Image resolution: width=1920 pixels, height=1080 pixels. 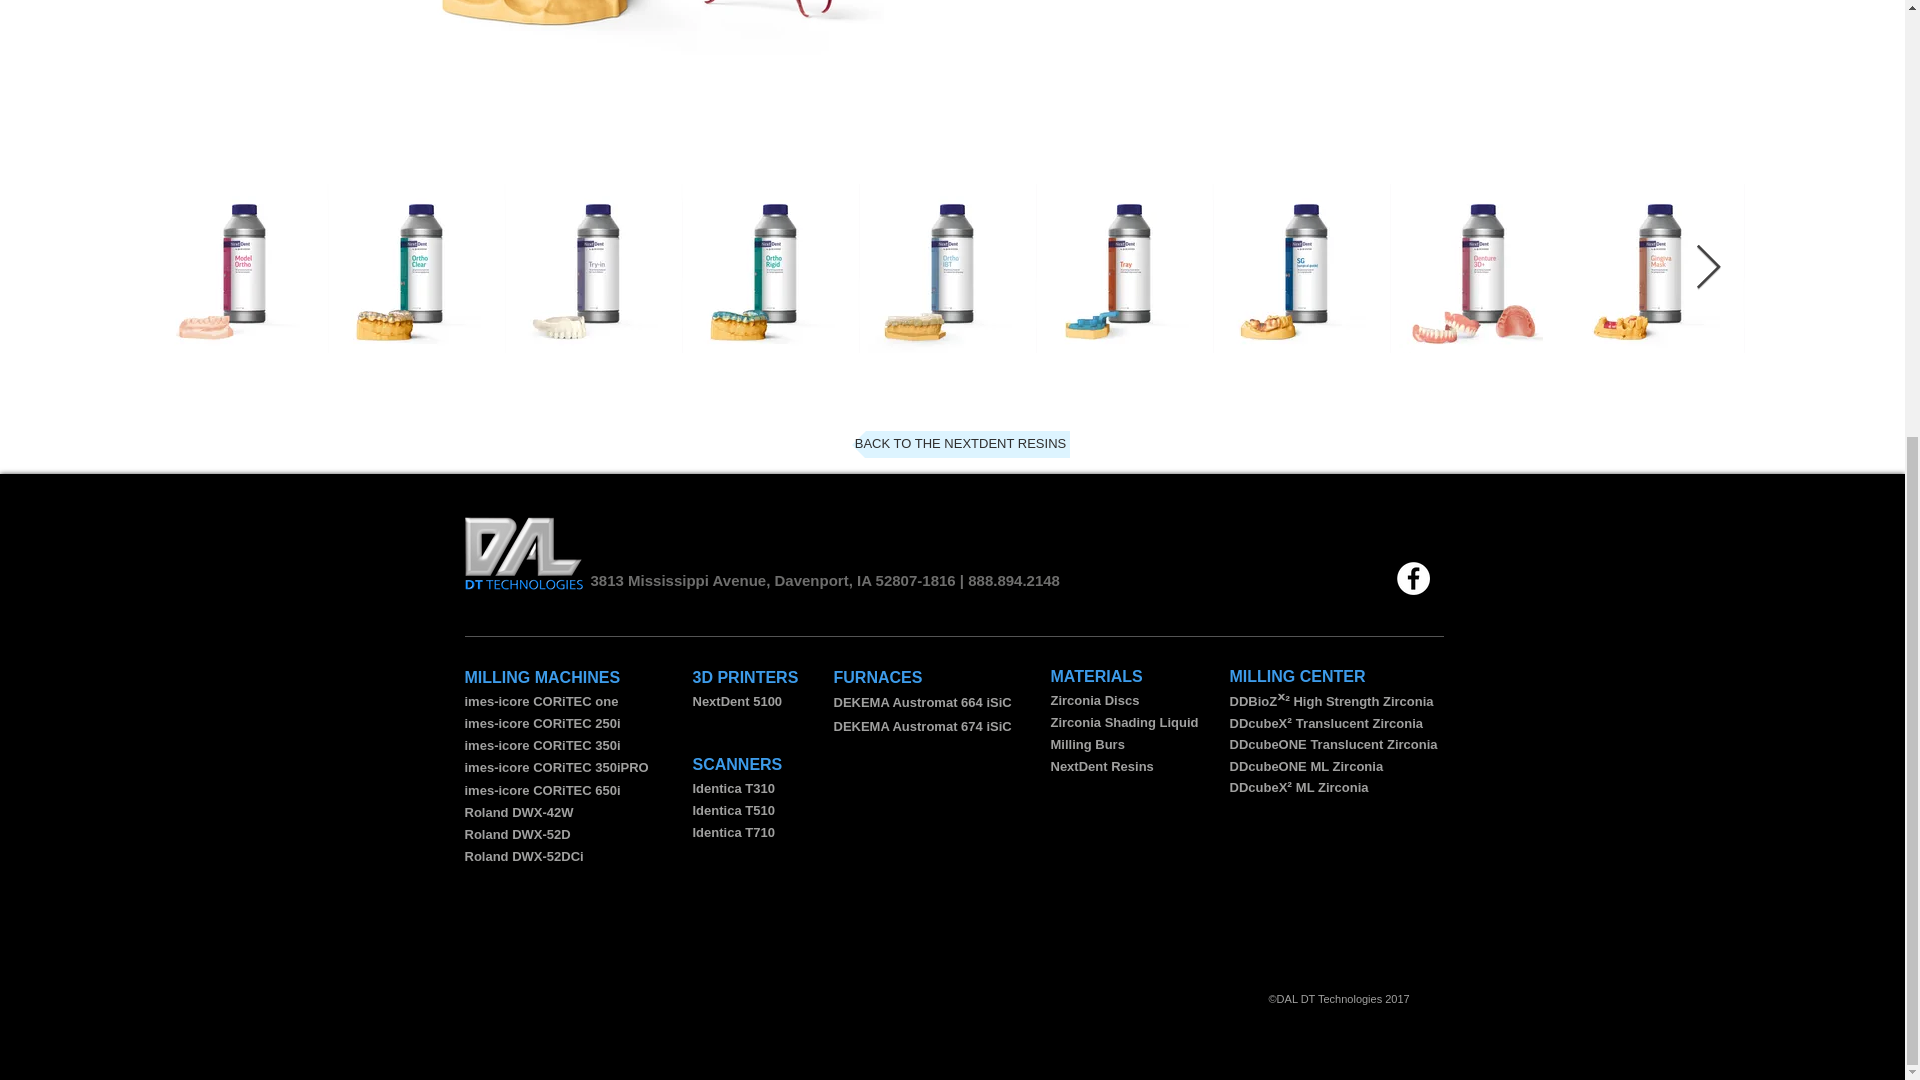 What do you see at coordinates (518, 812) in the screenshot?
I see `Roland DWX-42W` at bounding box center [518, 812].